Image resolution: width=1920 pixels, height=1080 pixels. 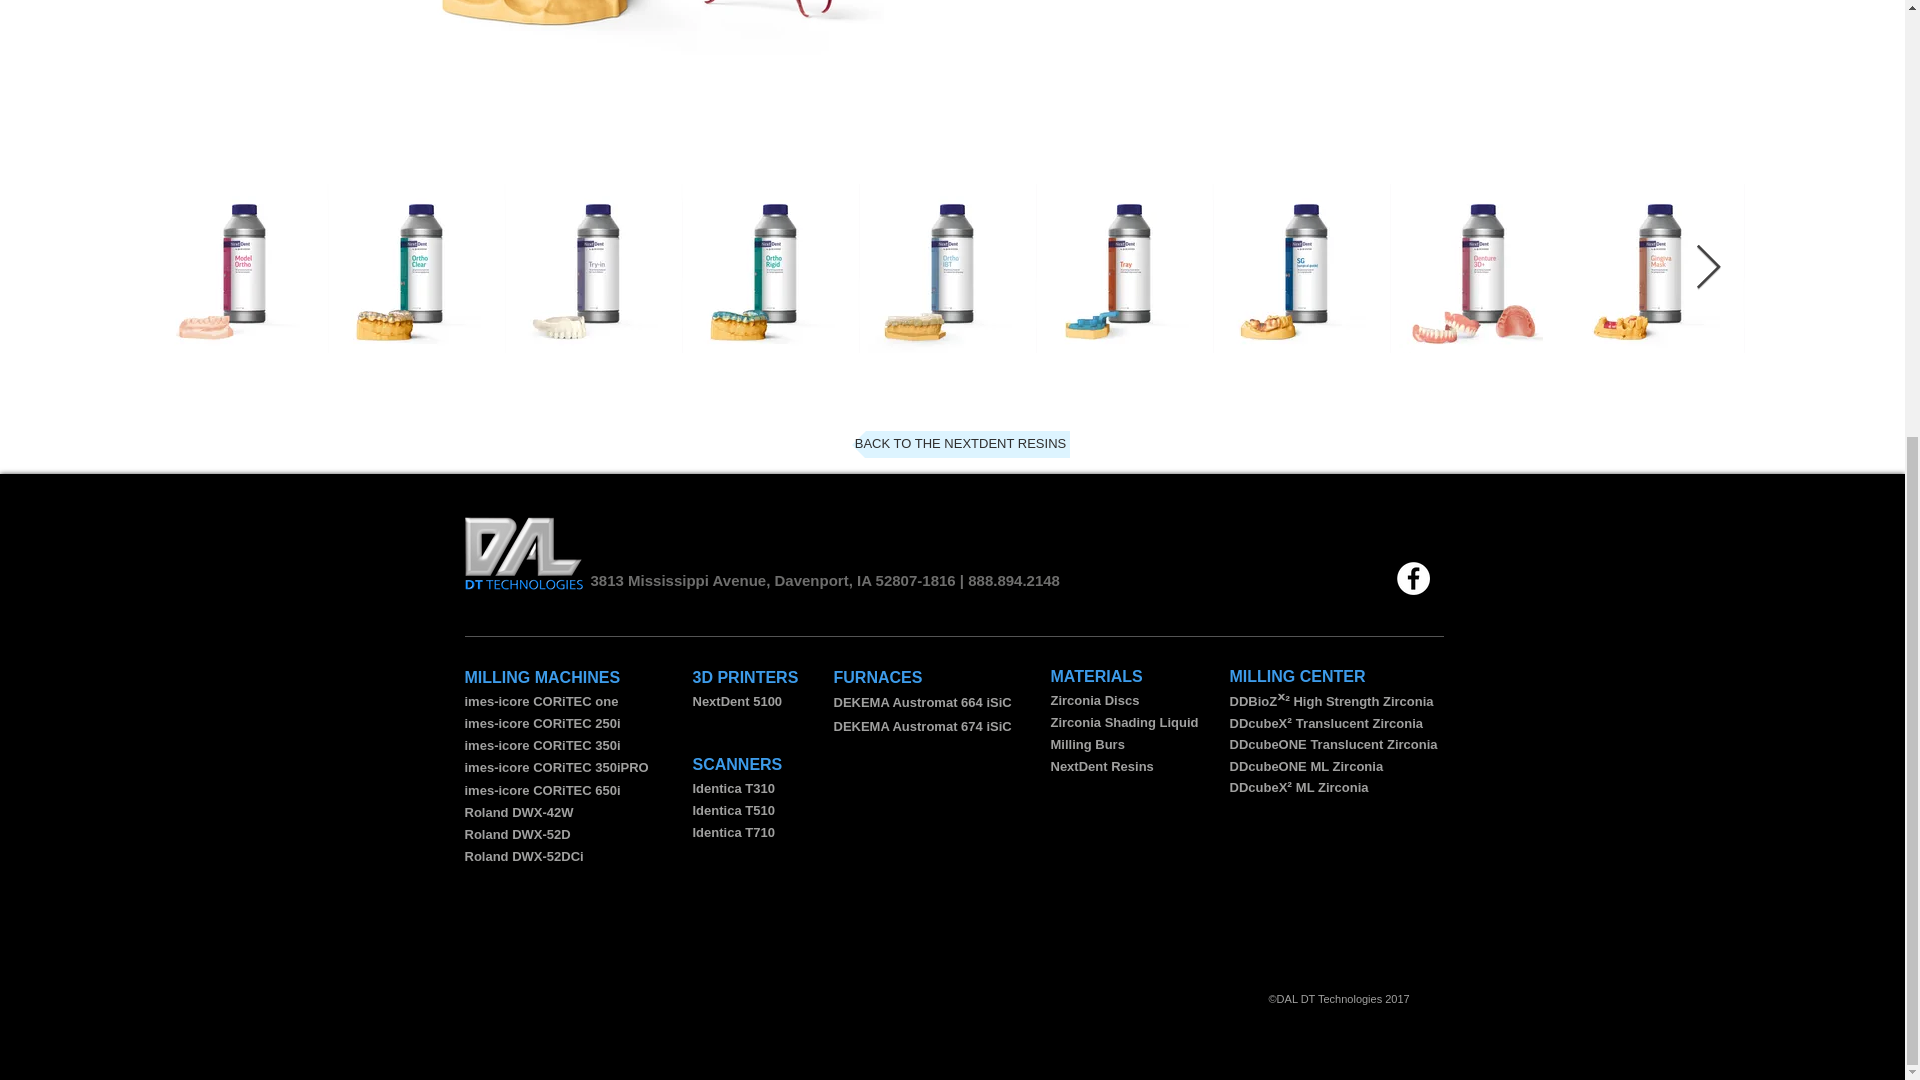 What do you see at coordinates (518, 812) in the screenshot?
I see `Roland DWX-42W` at bounding box center [518, 812].